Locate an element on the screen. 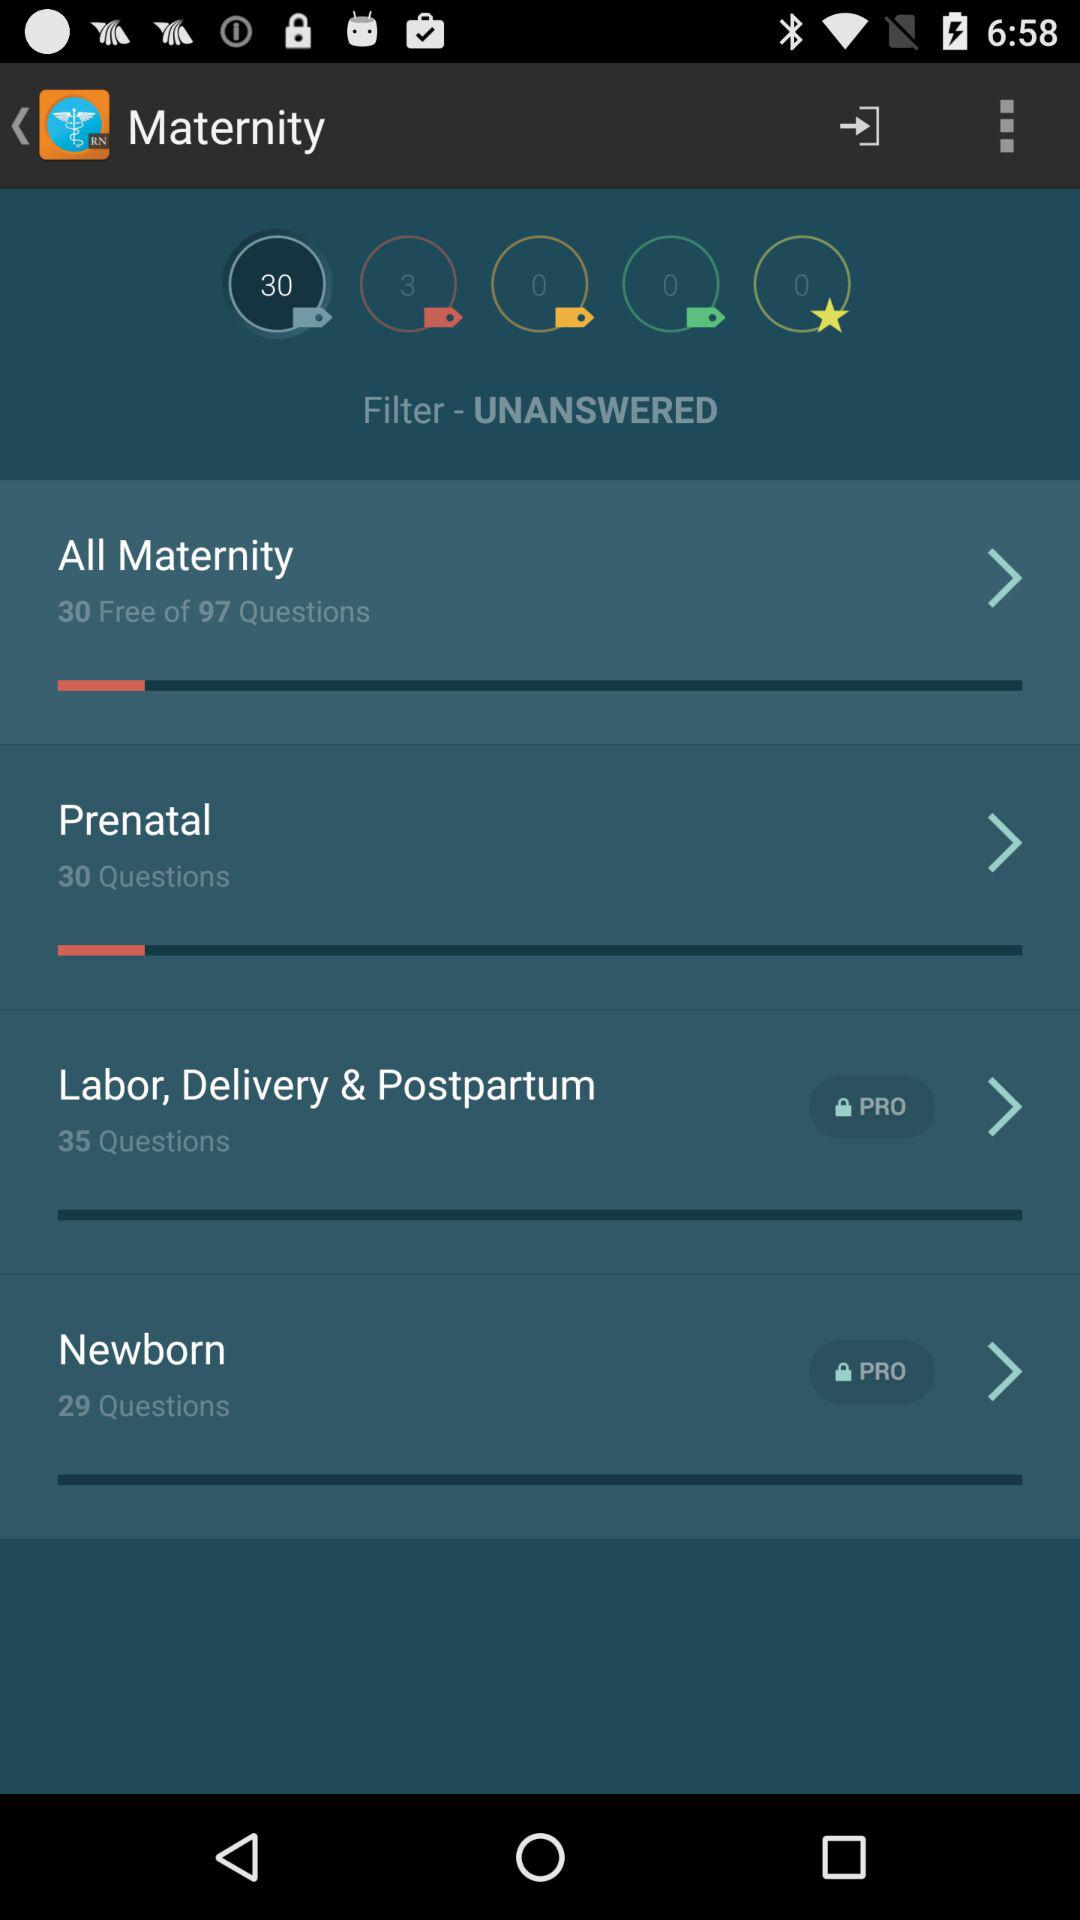  click on the icon beside maternity is located at coordinates (74, 126).